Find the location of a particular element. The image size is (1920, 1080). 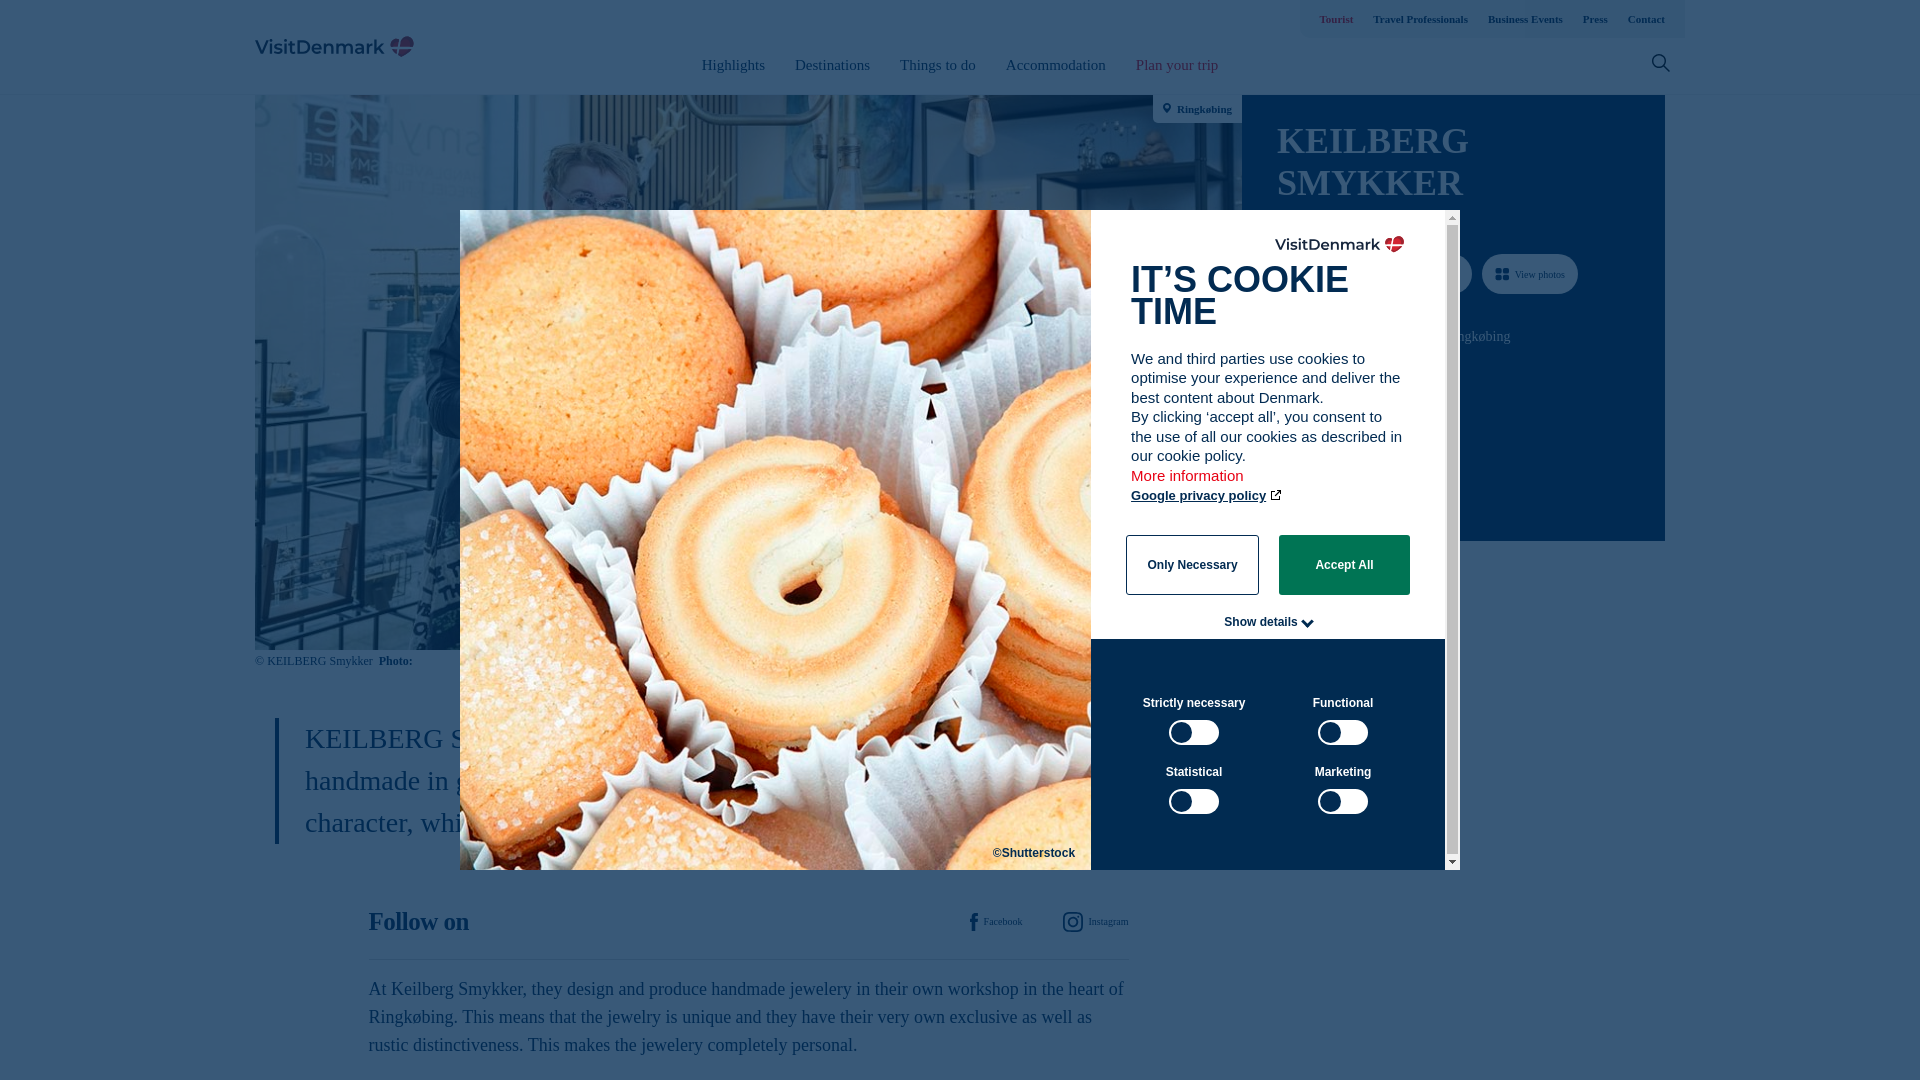

Path is located at coordinates (1283, 450).